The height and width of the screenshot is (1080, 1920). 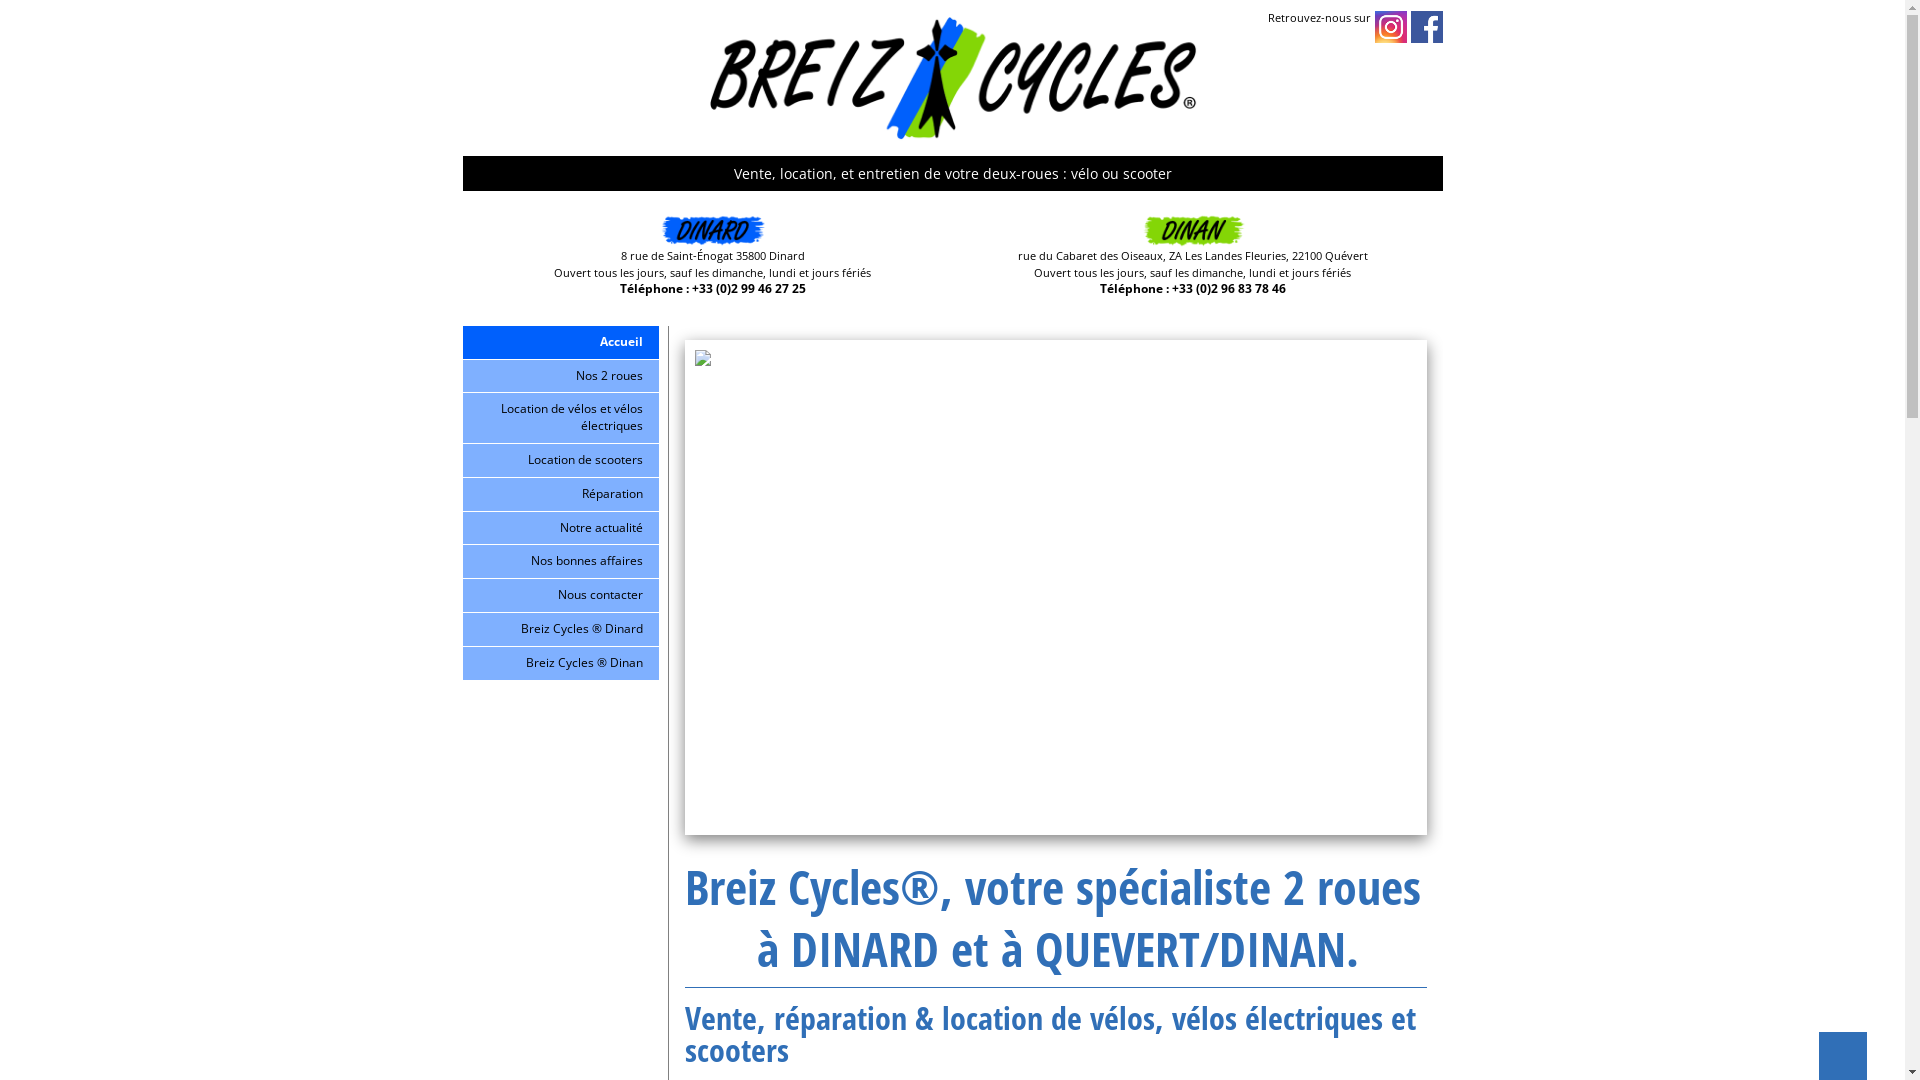 What do you see at coordinates (560, 343) in the screenshot?
I see `Accueil` at bounding box center [560, 343].